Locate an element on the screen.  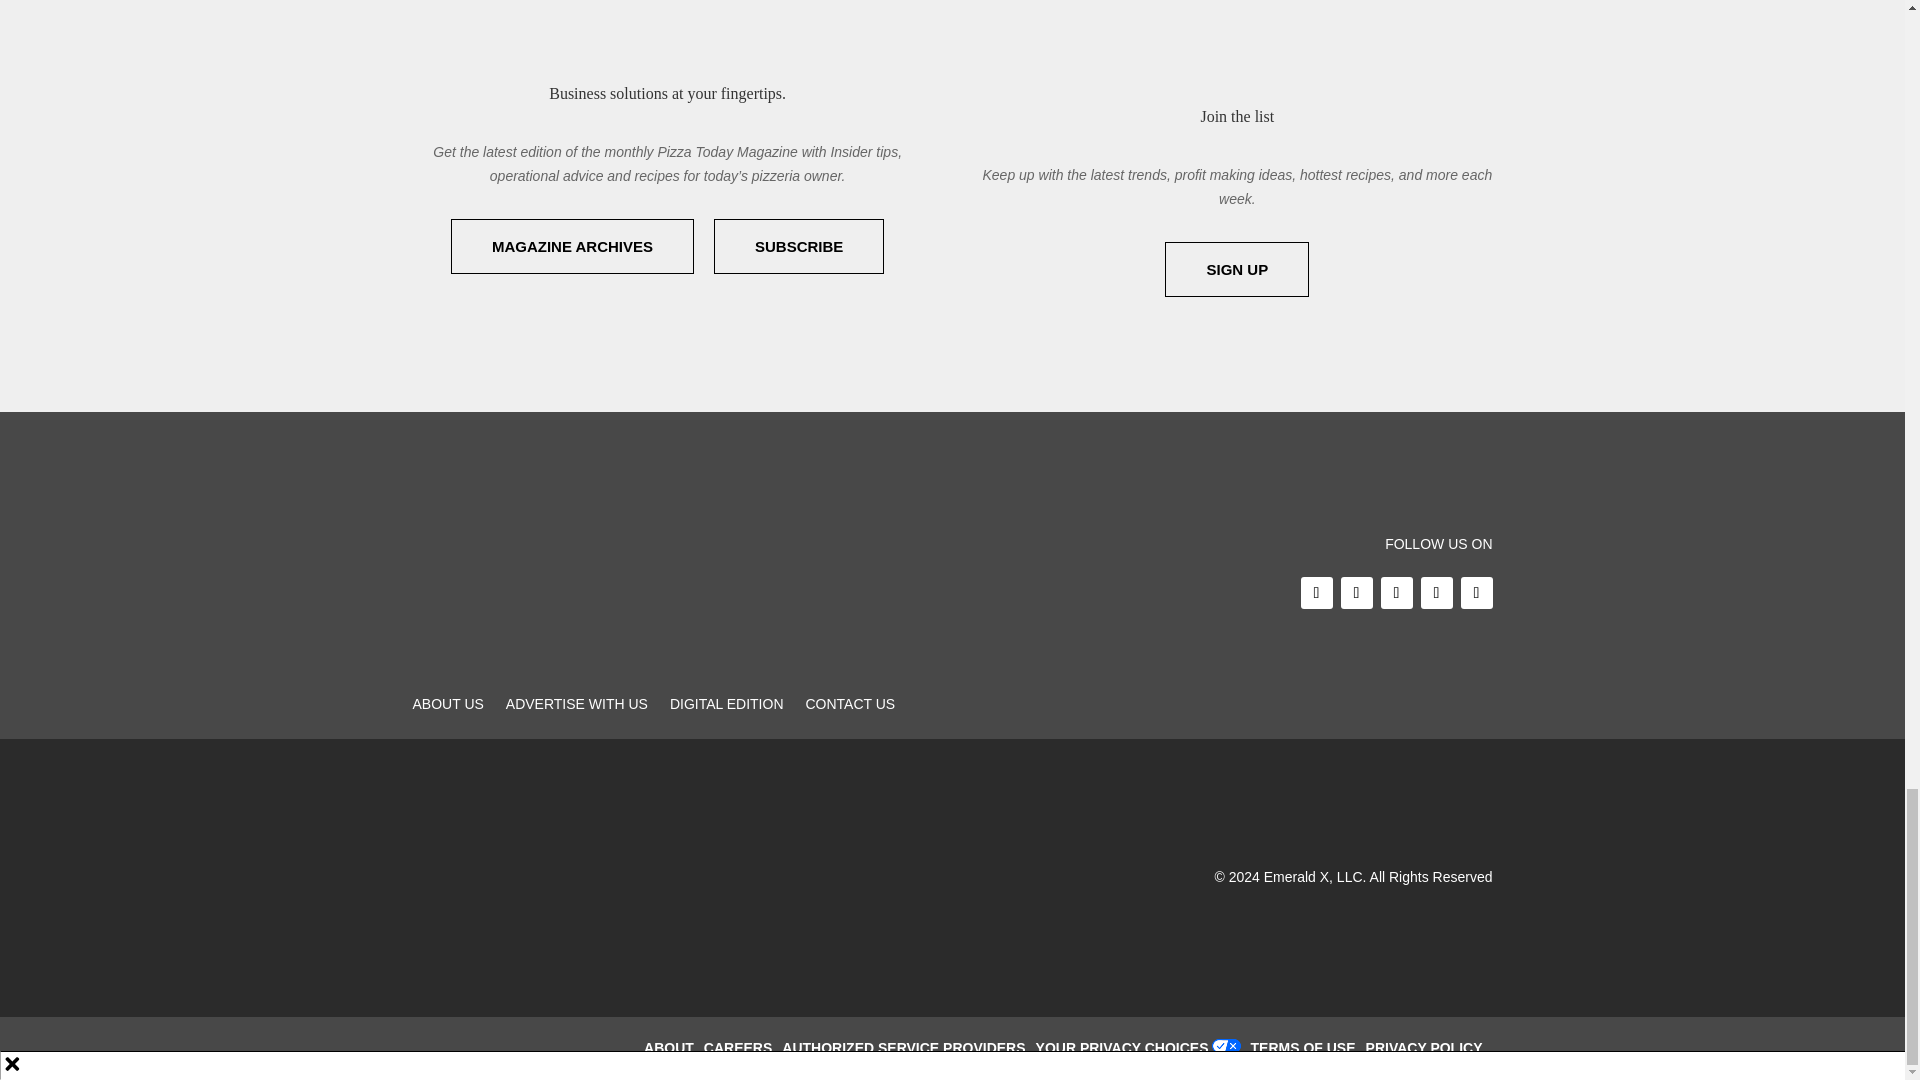
careers is located at coordinates (742, 1048).